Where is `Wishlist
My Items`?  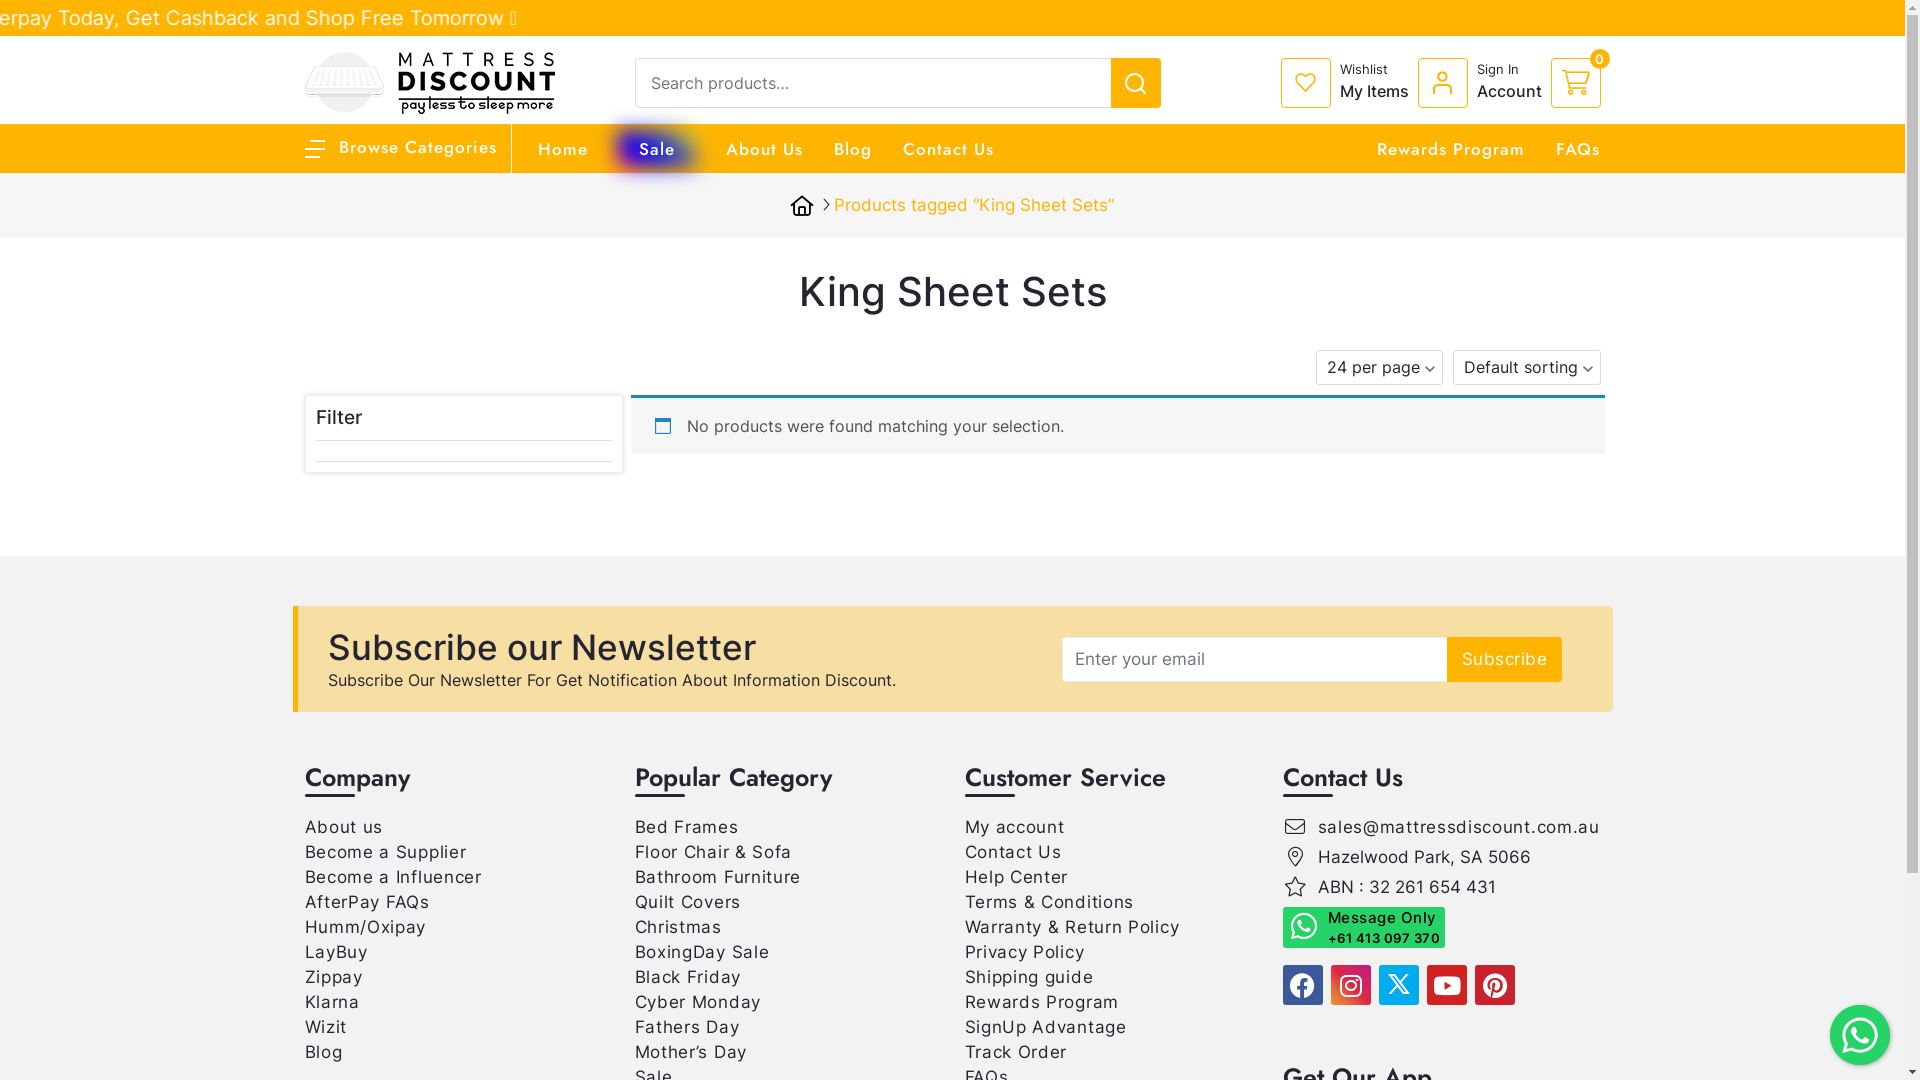 Wishlist
My Items is located at coordinates (1348, 83).